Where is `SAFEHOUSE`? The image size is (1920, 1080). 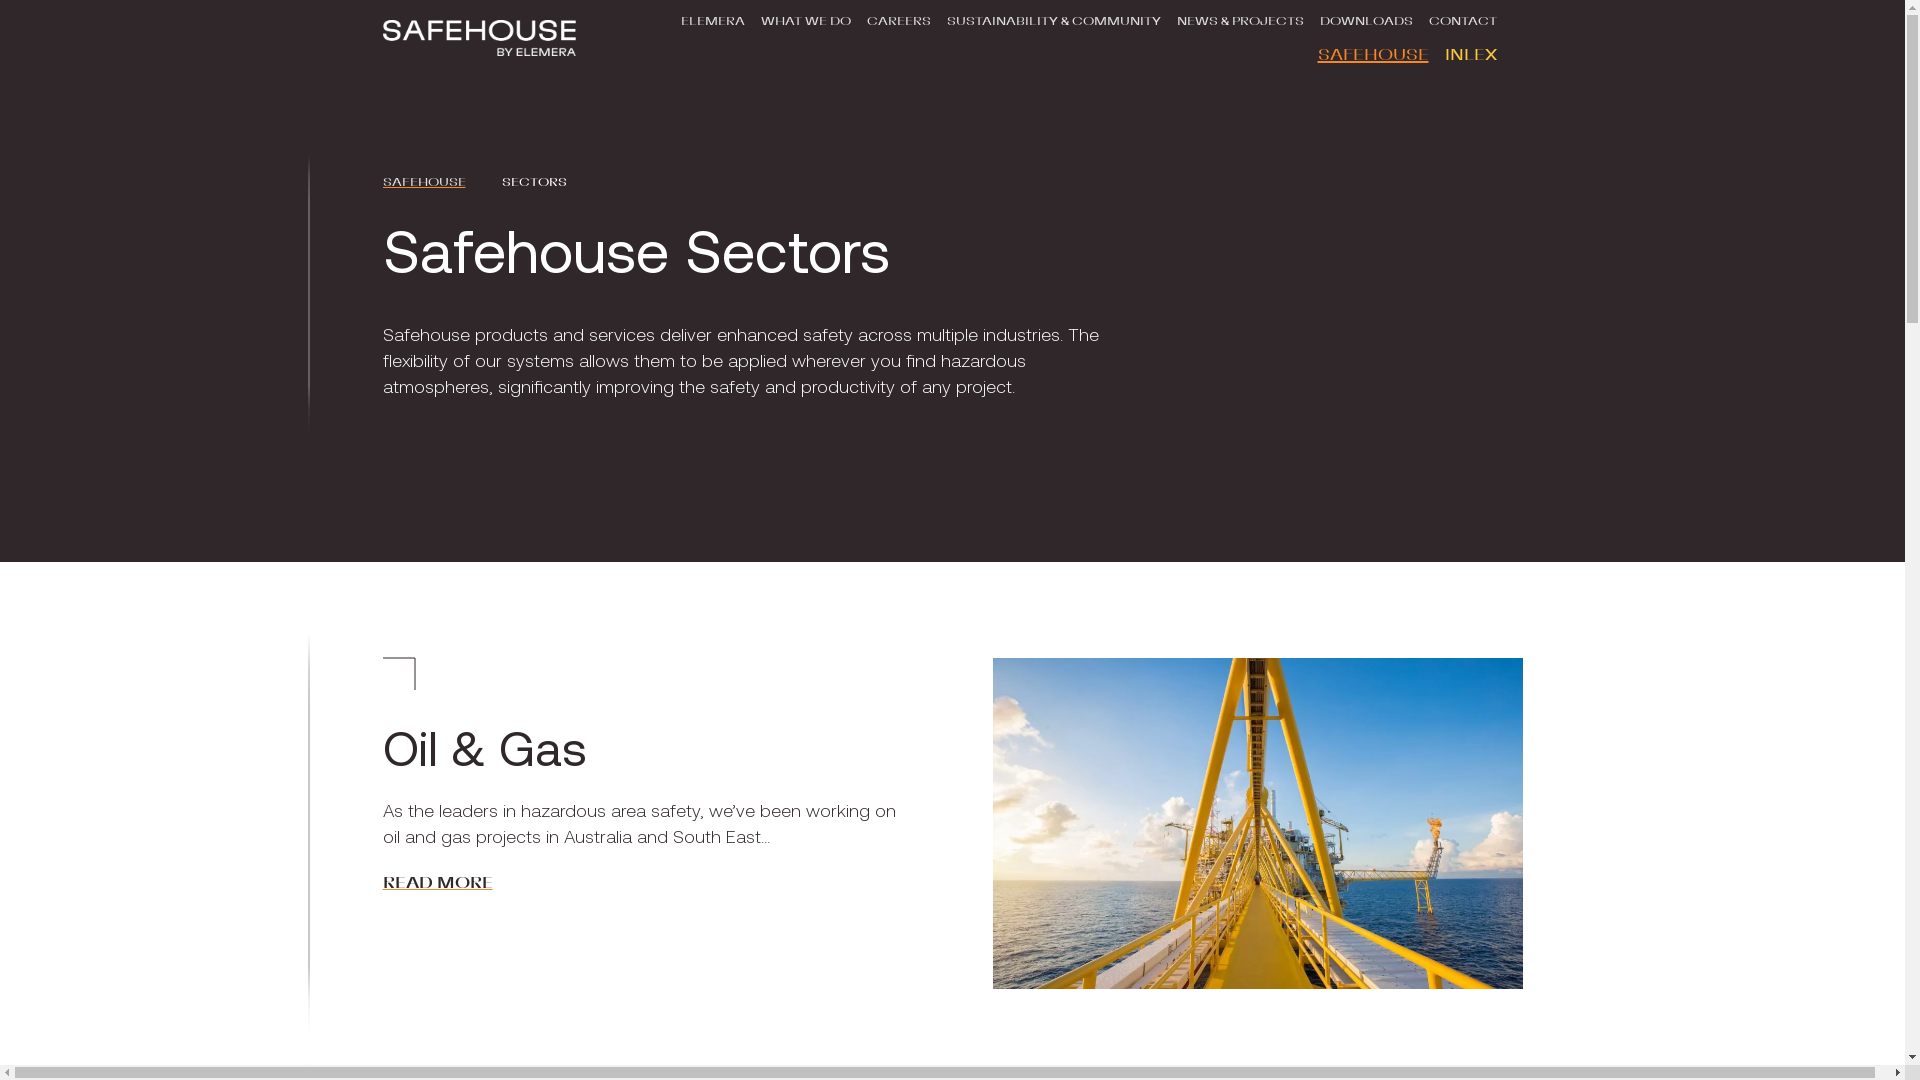 SAFEHOUSE is located at coordinates (424, 182).